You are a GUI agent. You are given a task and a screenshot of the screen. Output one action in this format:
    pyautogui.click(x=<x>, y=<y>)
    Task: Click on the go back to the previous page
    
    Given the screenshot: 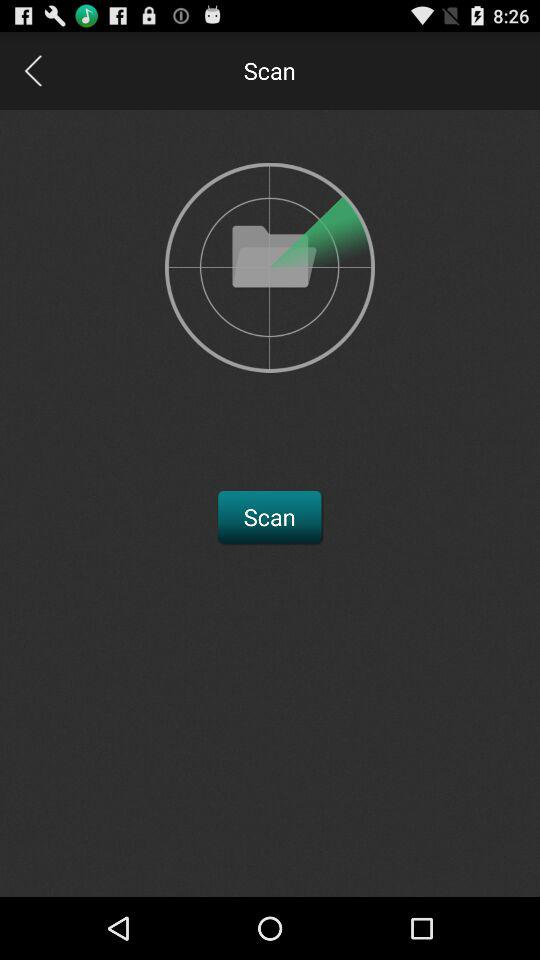 What is the action you would take?
    pyautogui.click(x=32, y=70)
    